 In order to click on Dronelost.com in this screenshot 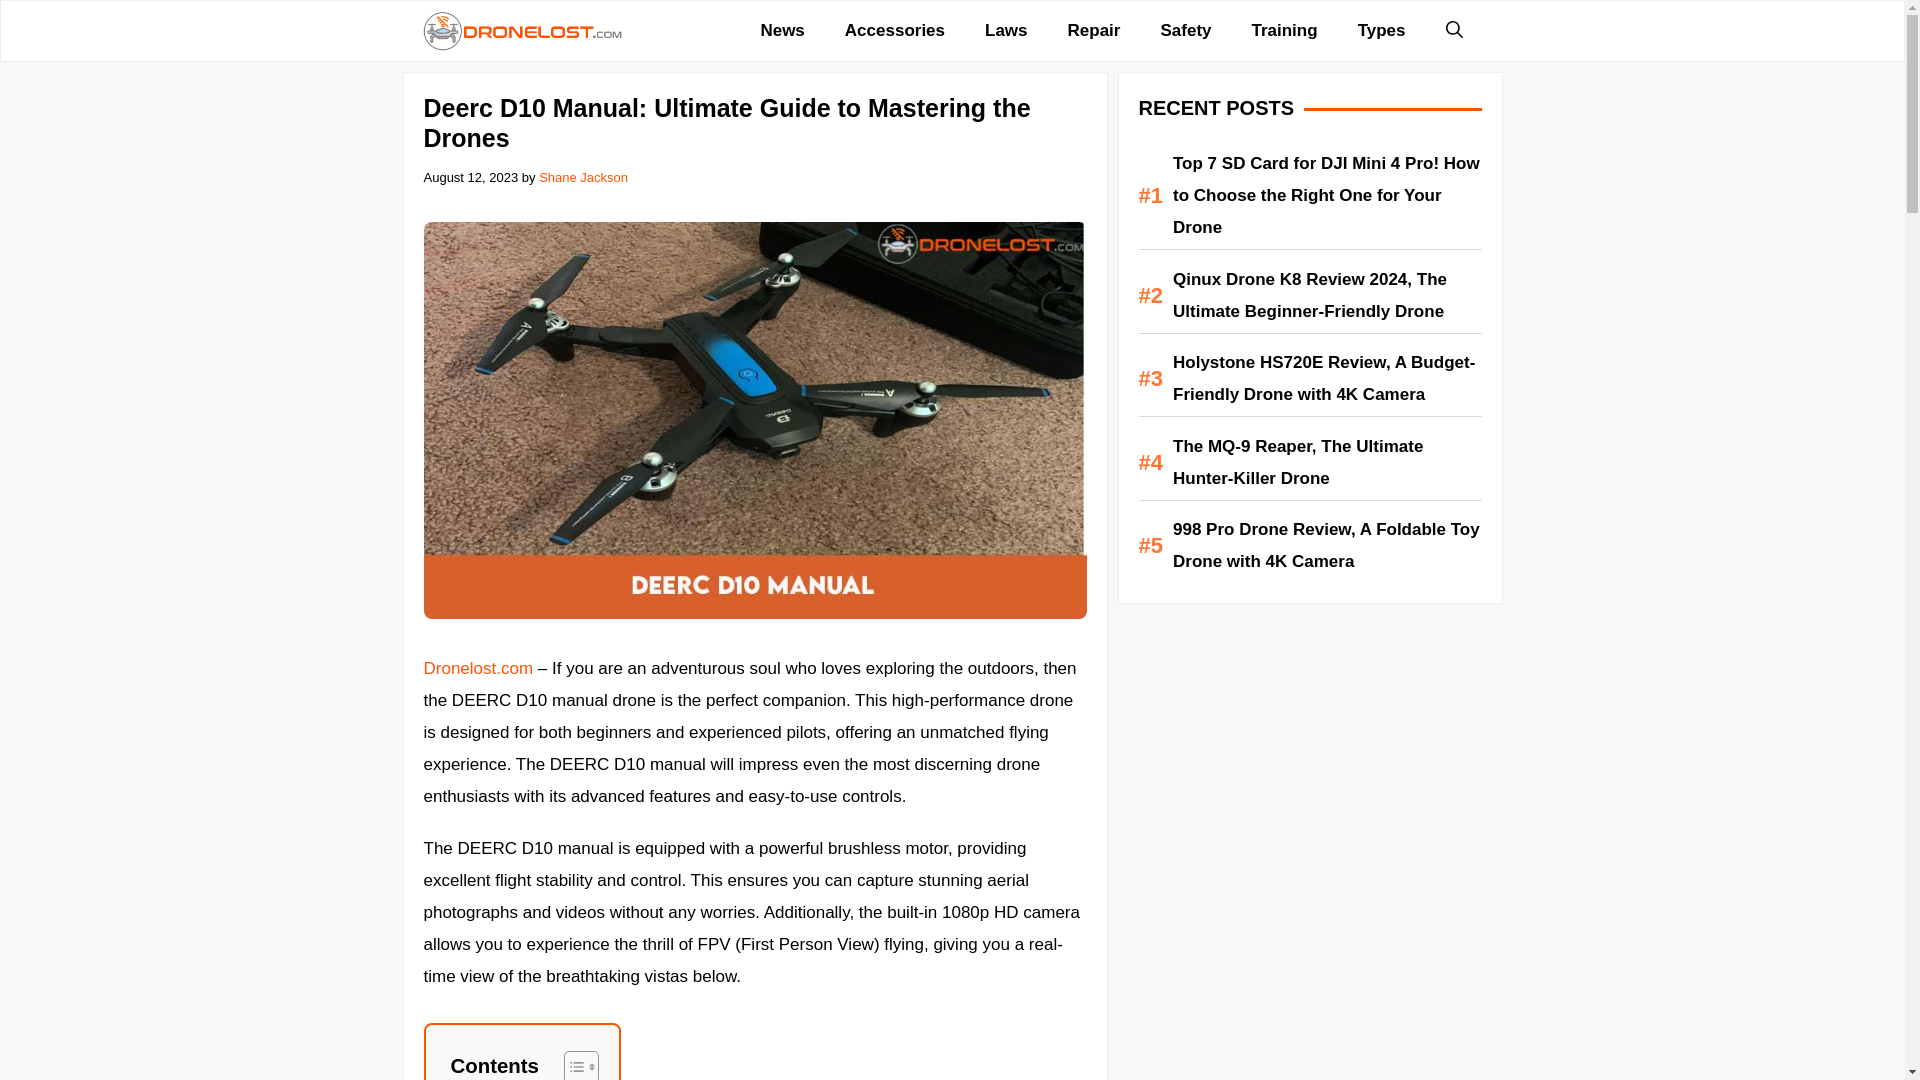, I will do `click(478, 668)`.